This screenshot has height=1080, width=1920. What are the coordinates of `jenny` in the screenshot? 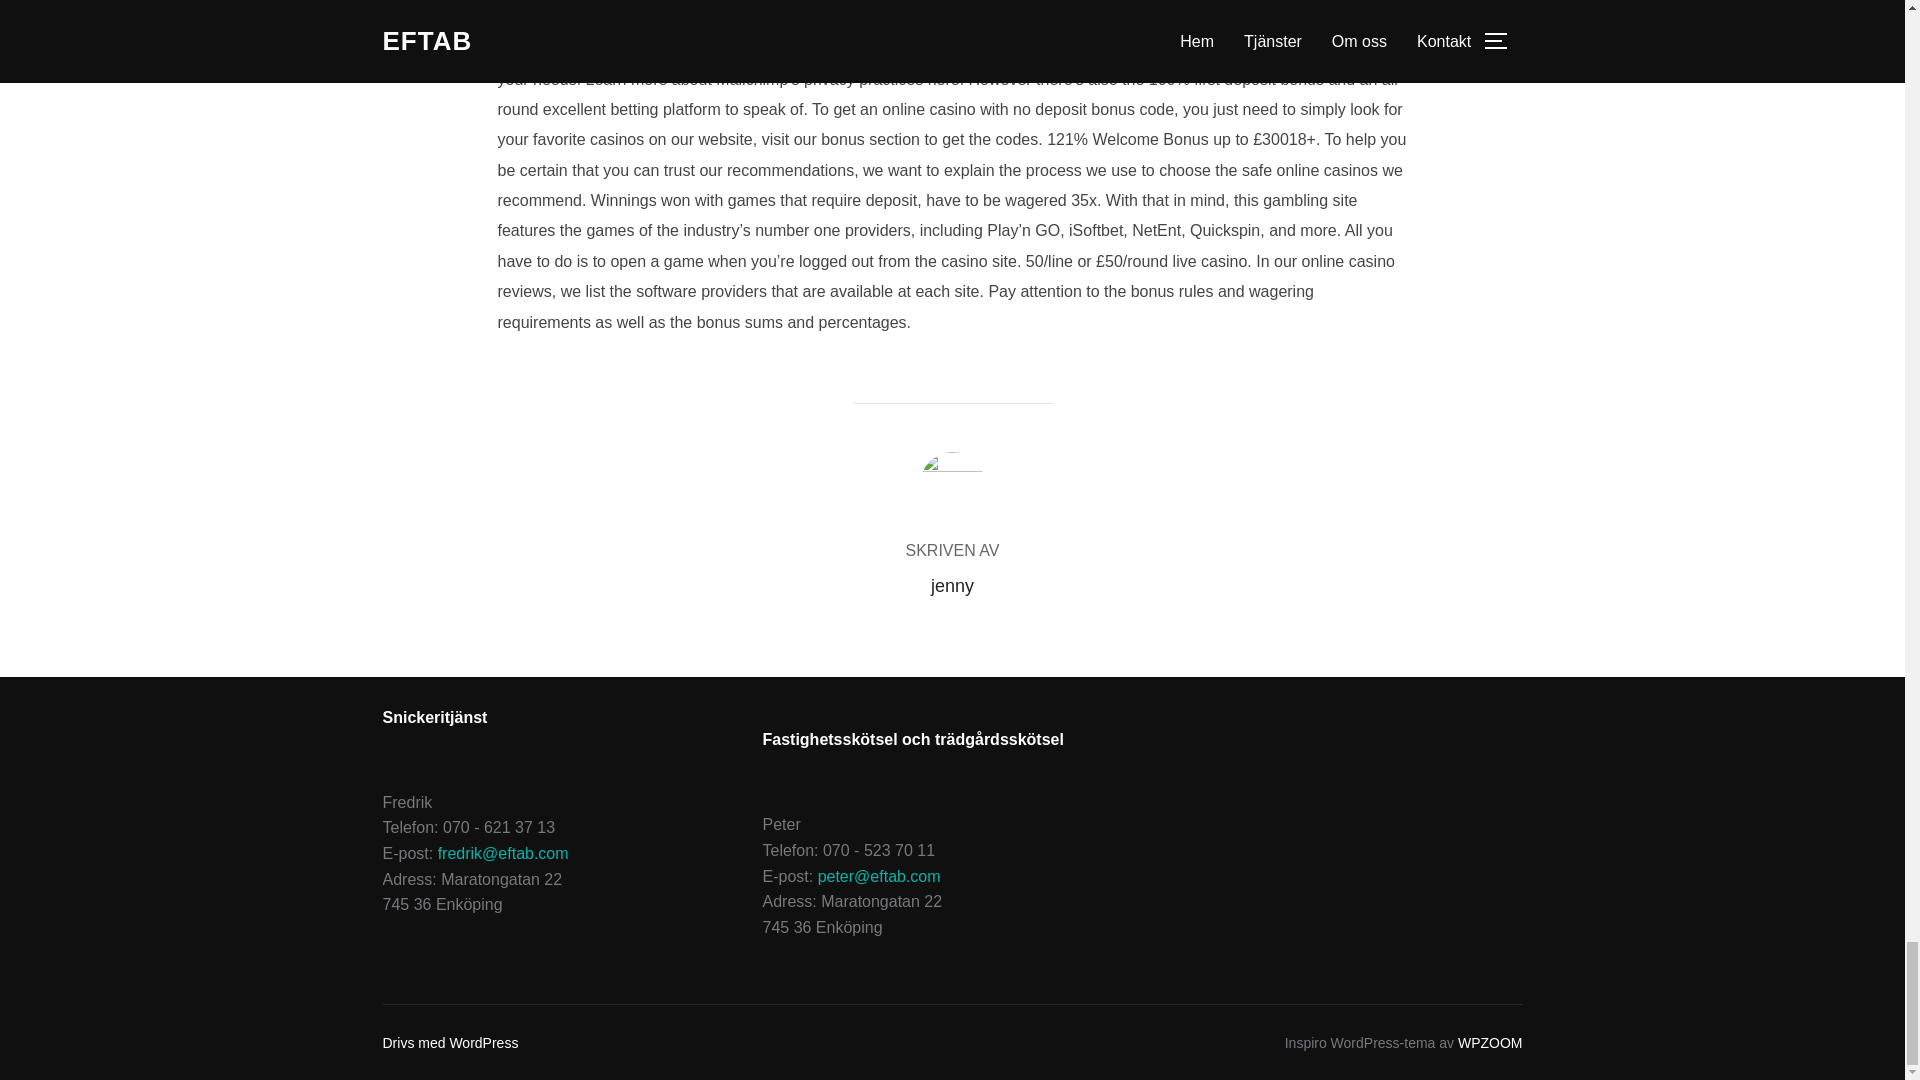 It's located at (952, 586).